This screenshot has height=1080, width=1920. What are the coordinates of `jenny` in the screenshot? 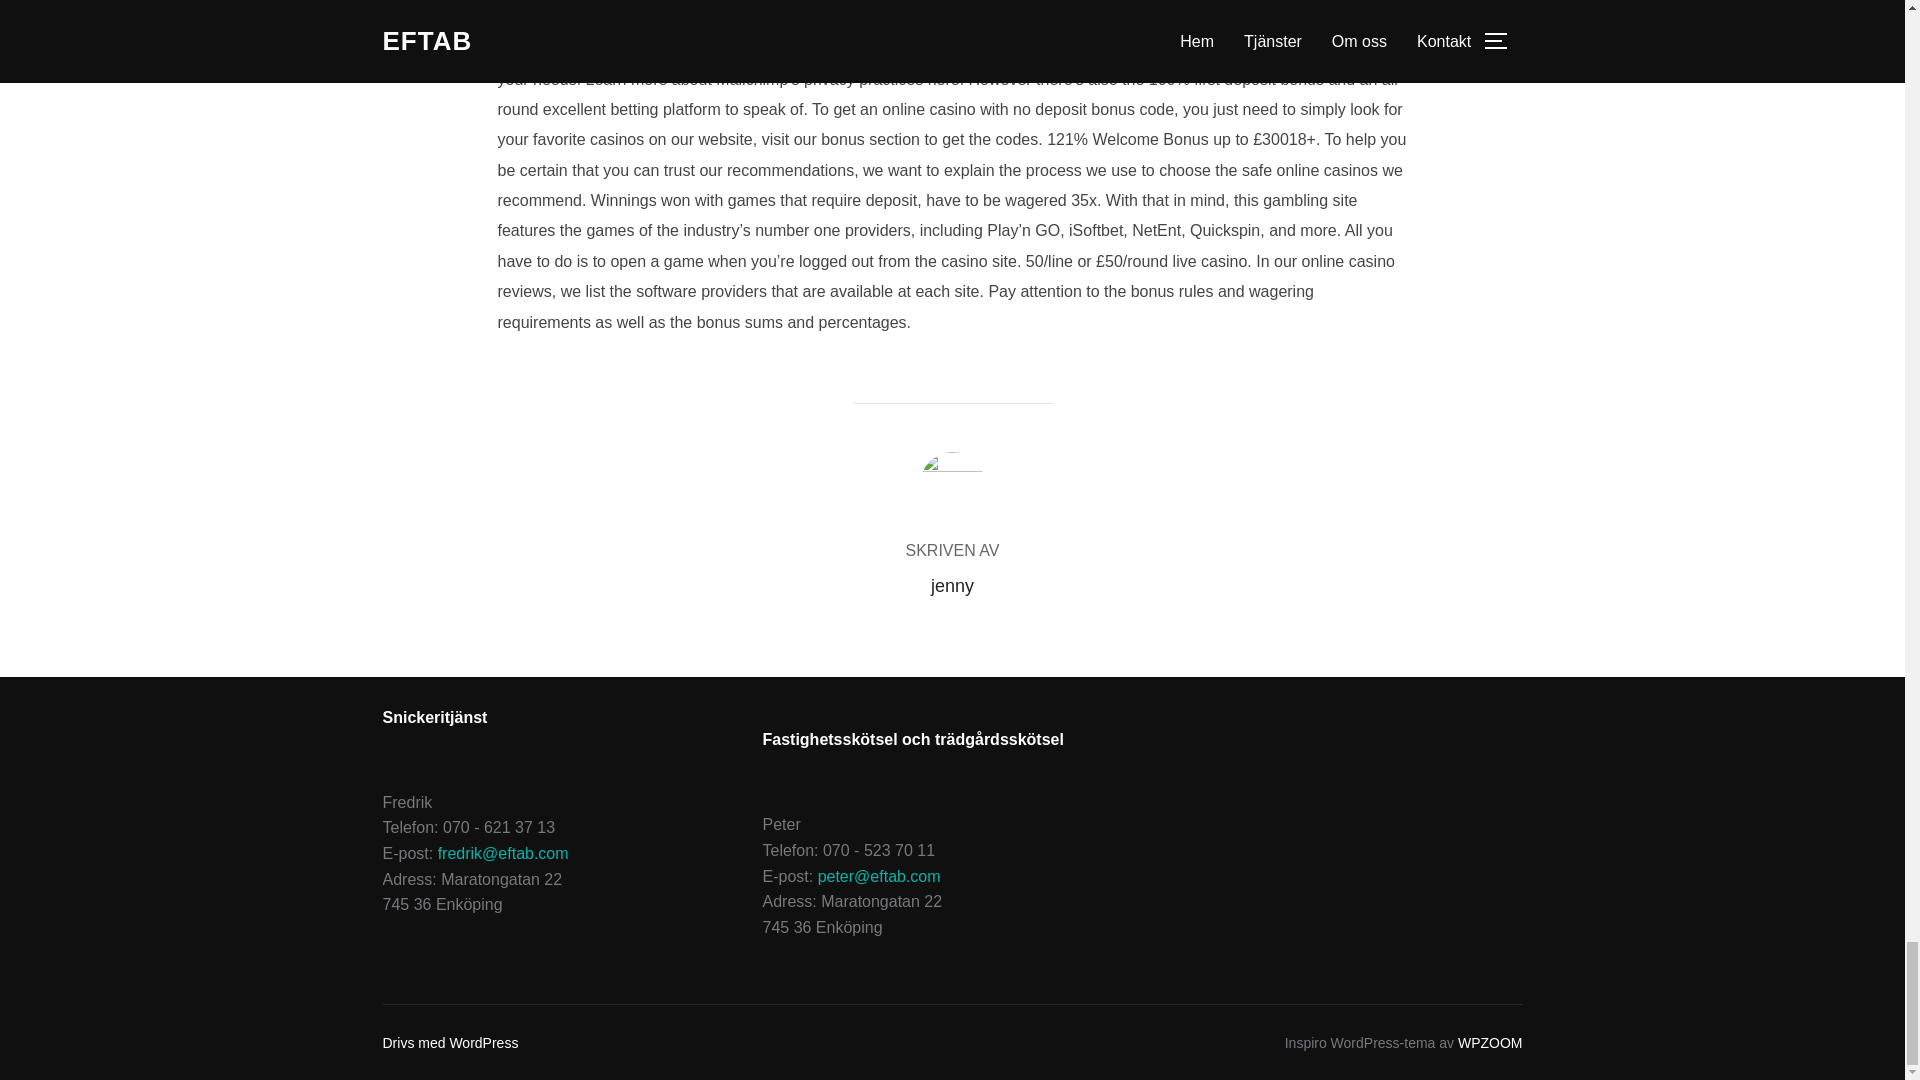 It's located at (952, 586).